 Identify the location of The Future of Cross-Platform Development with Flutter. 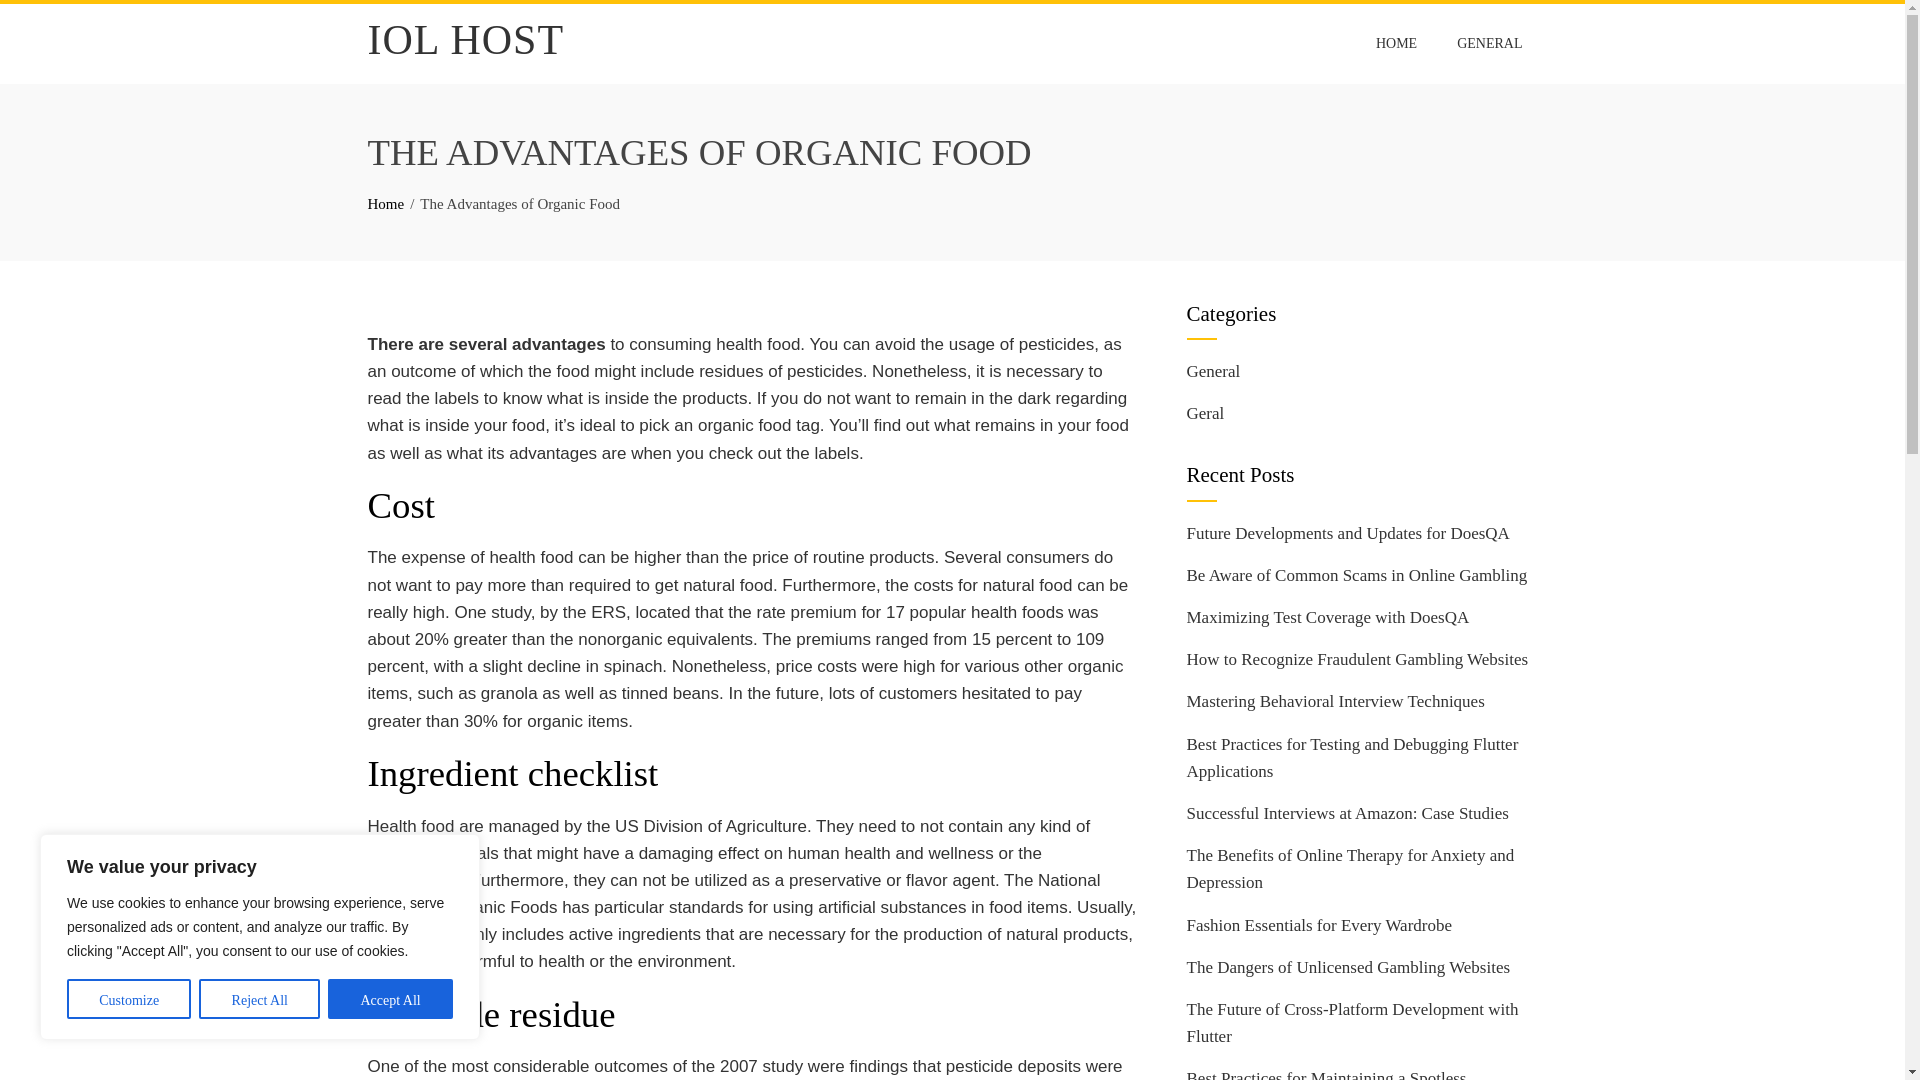
(1352, 1023).